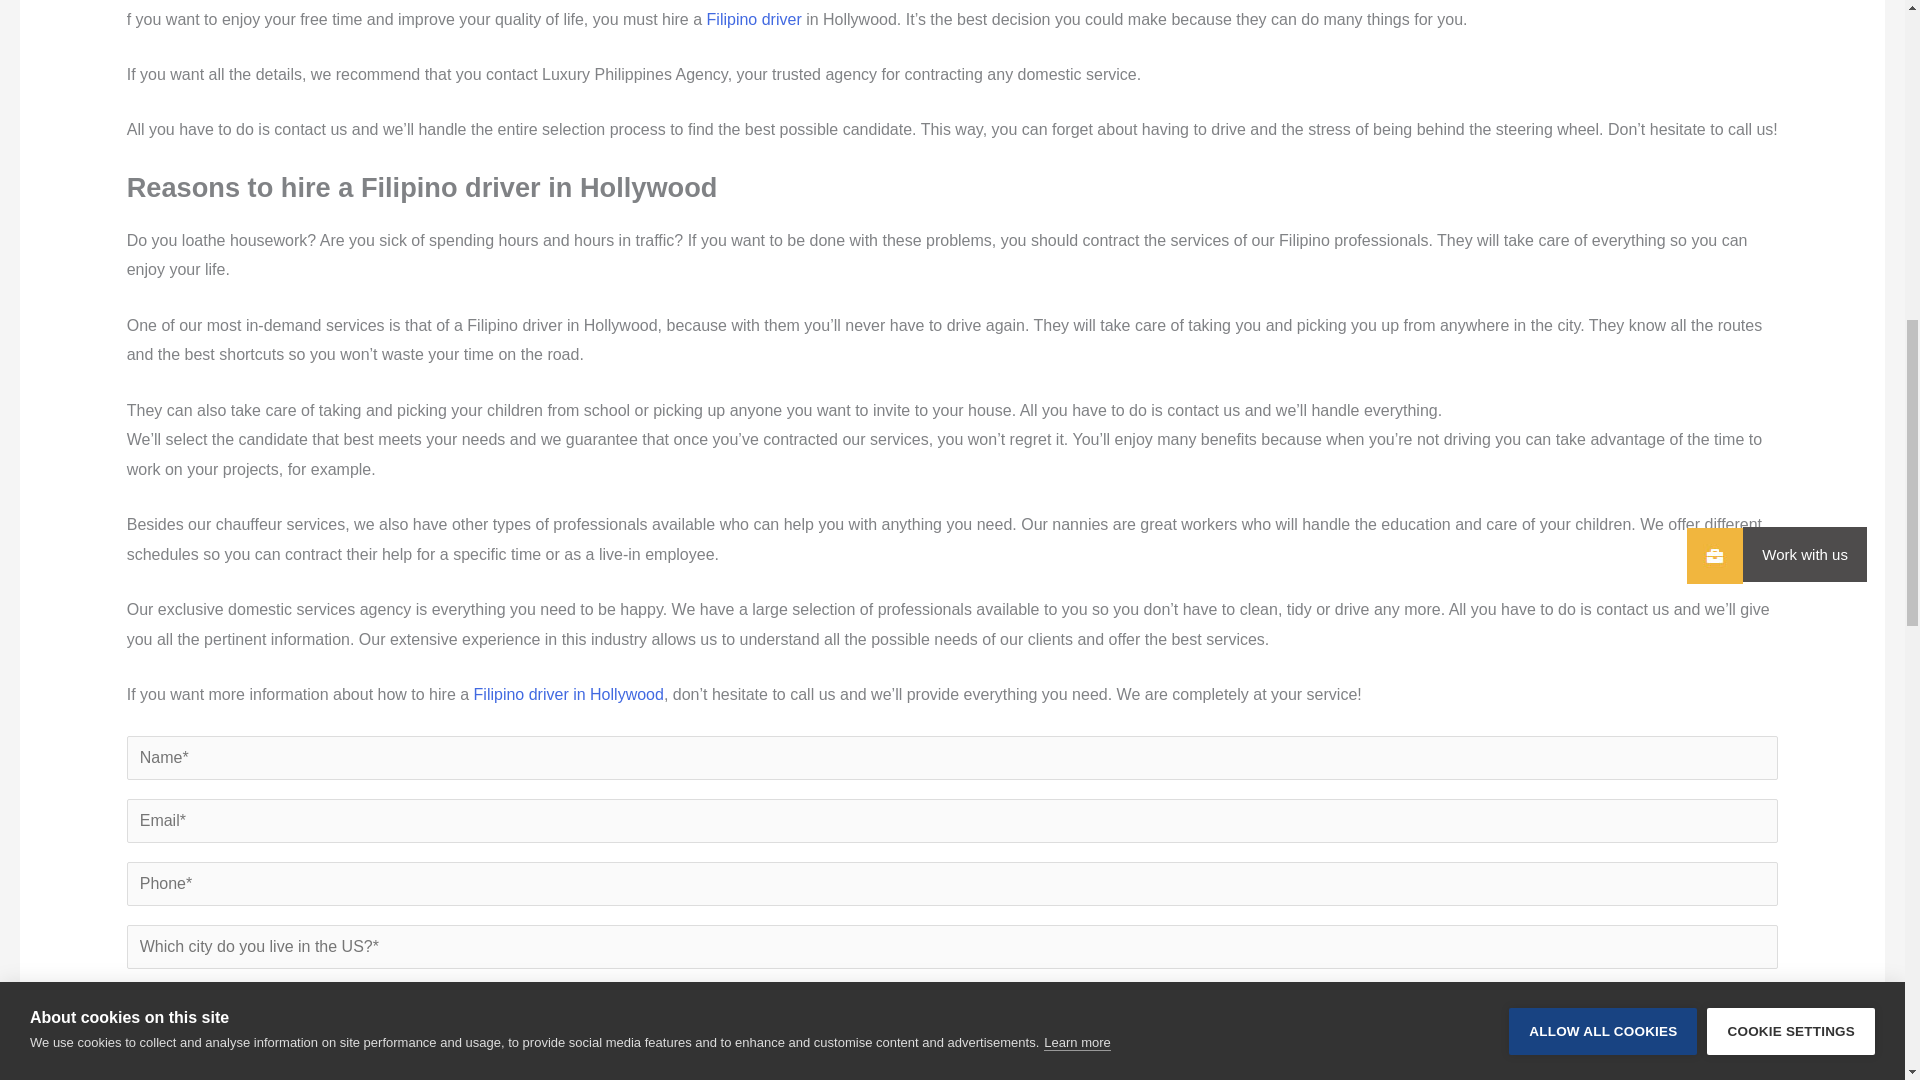 This screenshot has width=1920, height=1080. What do you see at coordinates (1790, 8) in the screenshot?
I see `COOKIE SETTINGS` at bounding box center [1790, 8].